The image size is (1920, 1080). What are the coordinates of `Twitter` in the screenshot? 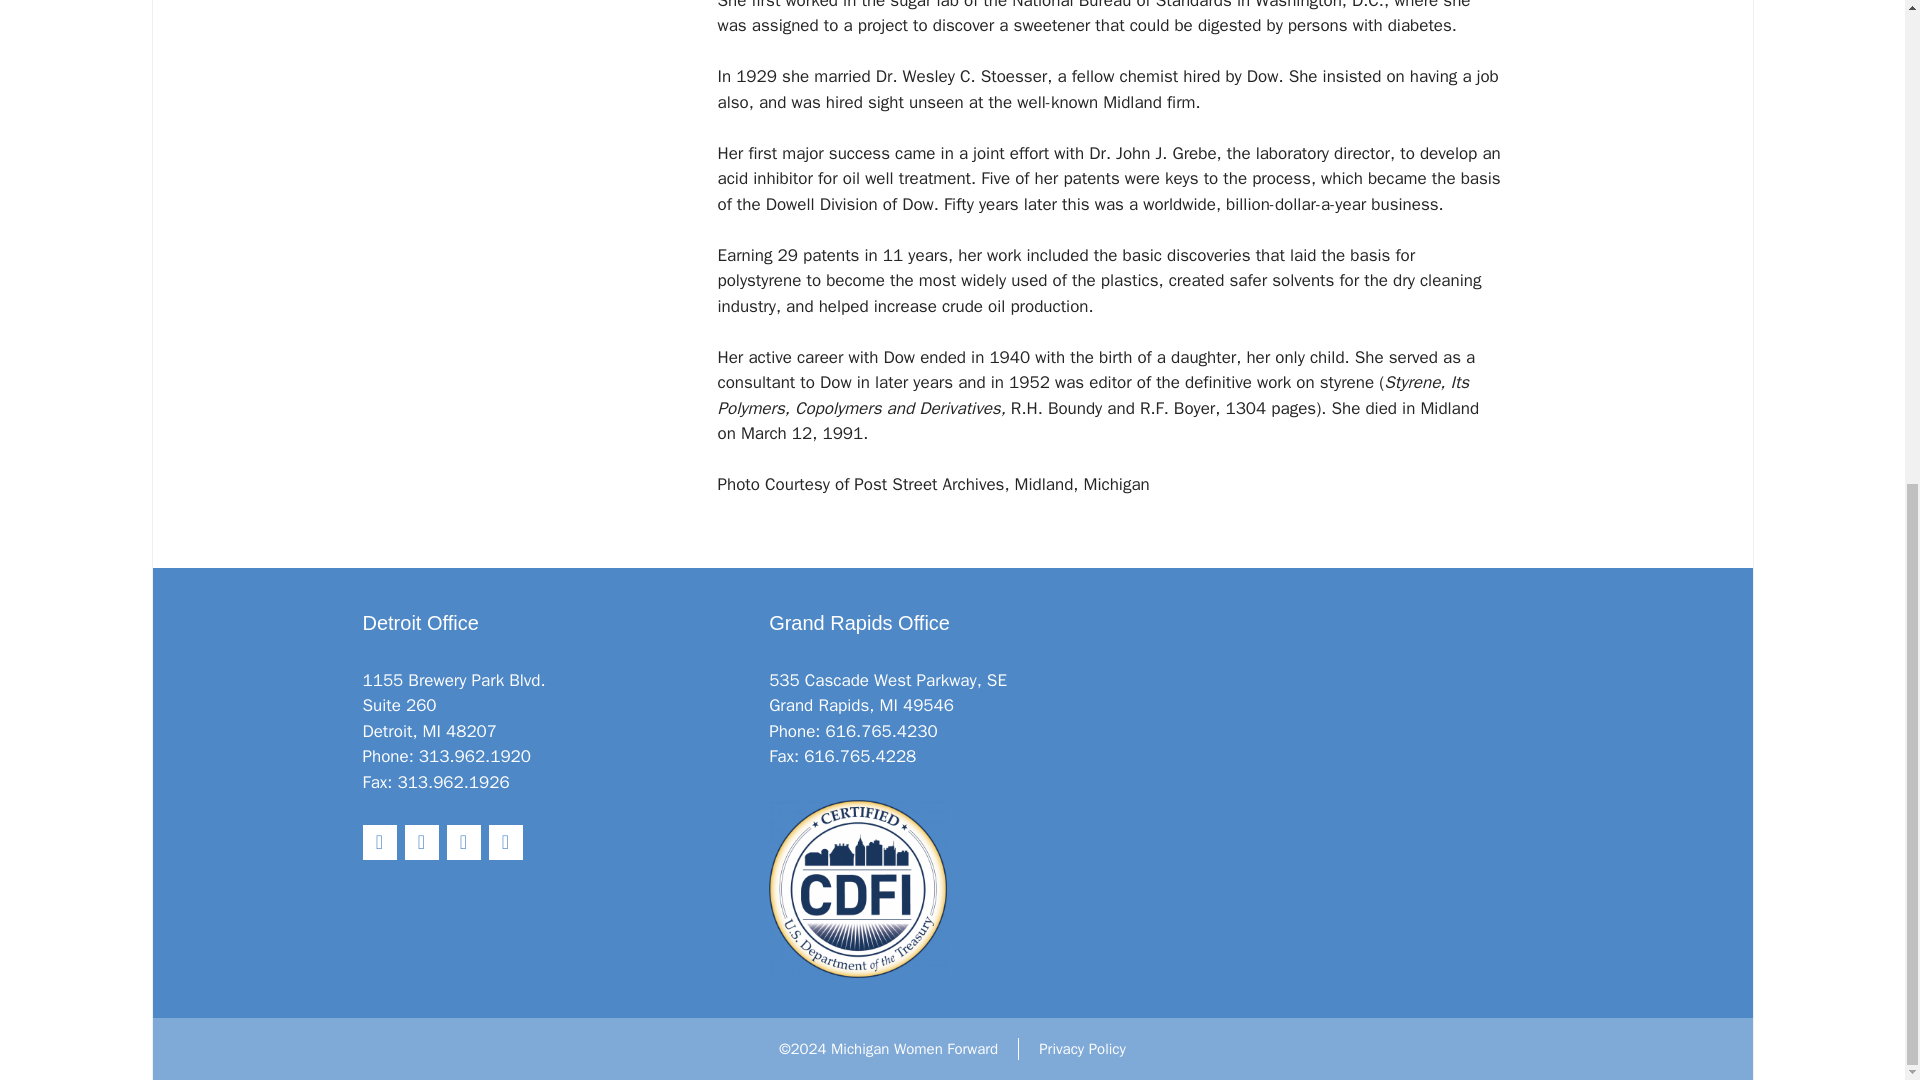 It's located at (378, 842).